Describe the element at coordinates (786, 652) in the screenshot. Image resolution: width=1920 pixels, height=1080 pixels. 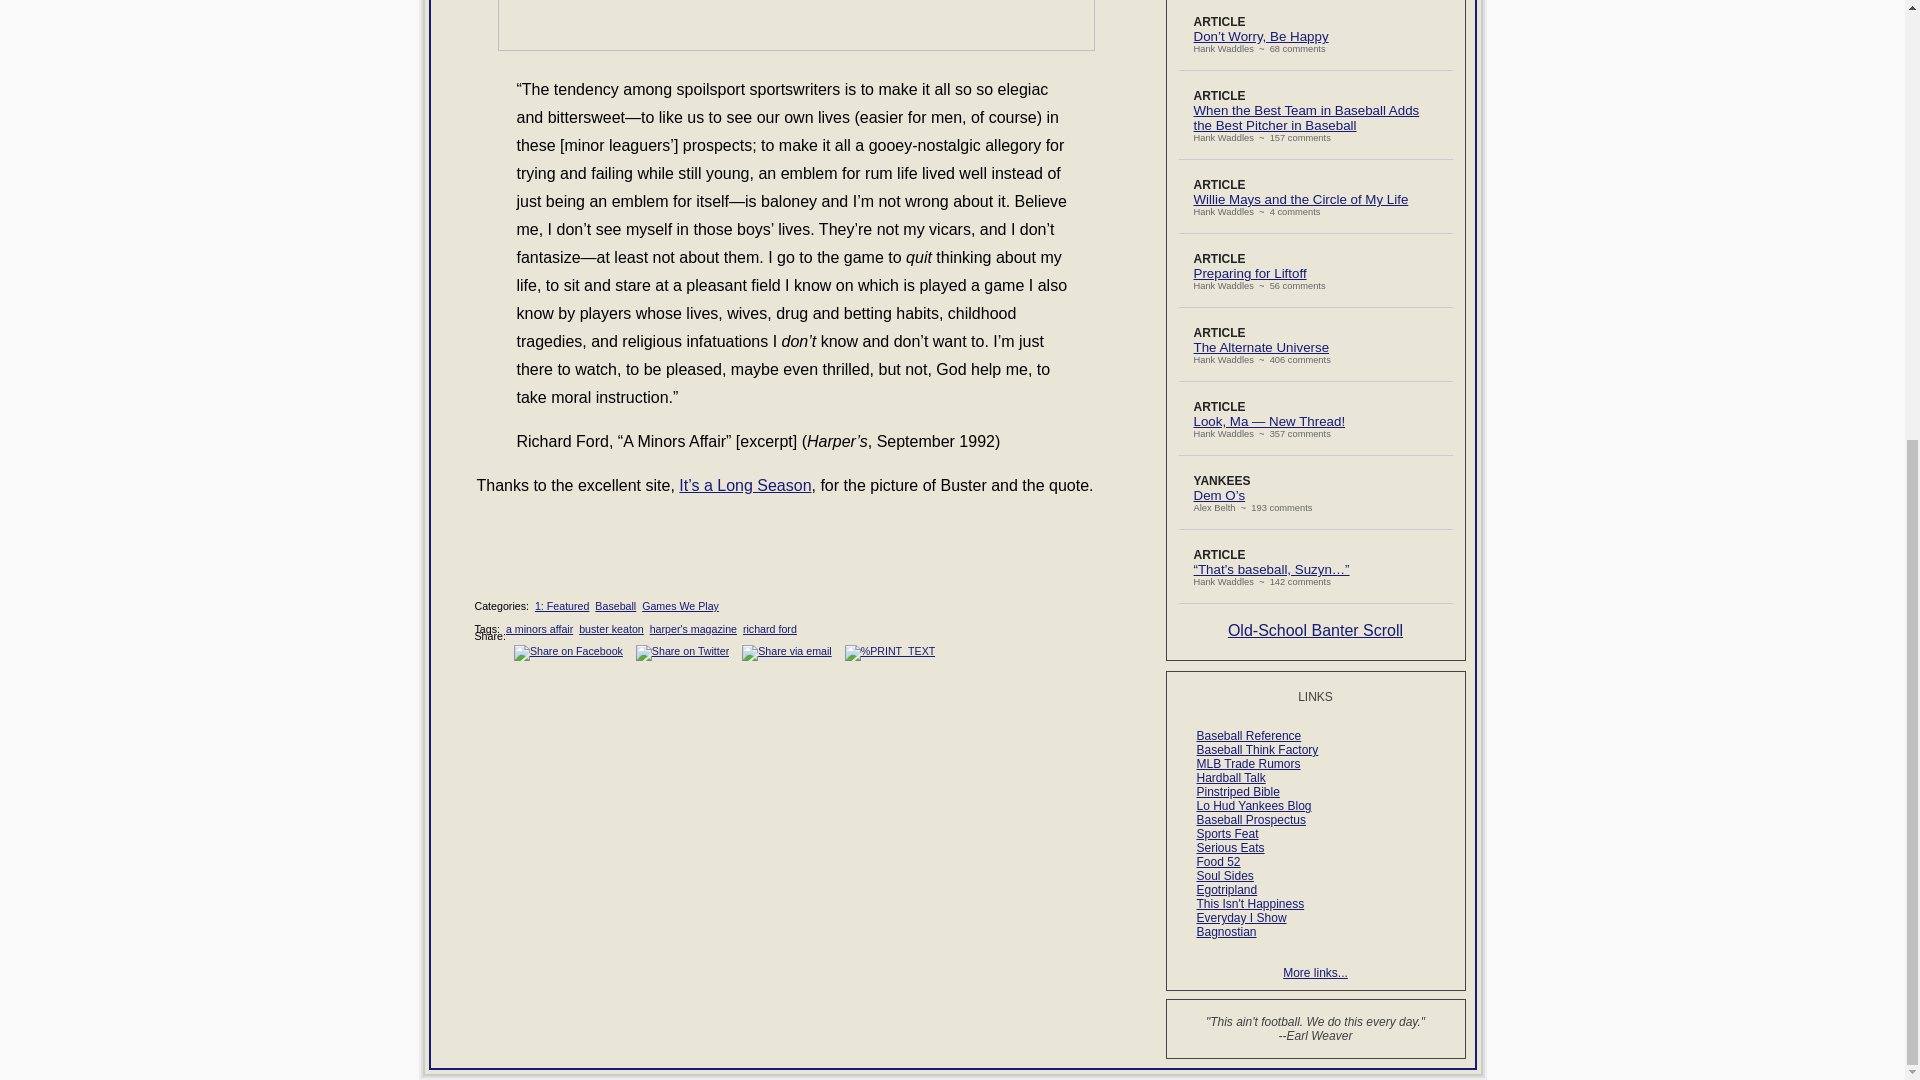
I see `Share via email` at that location.